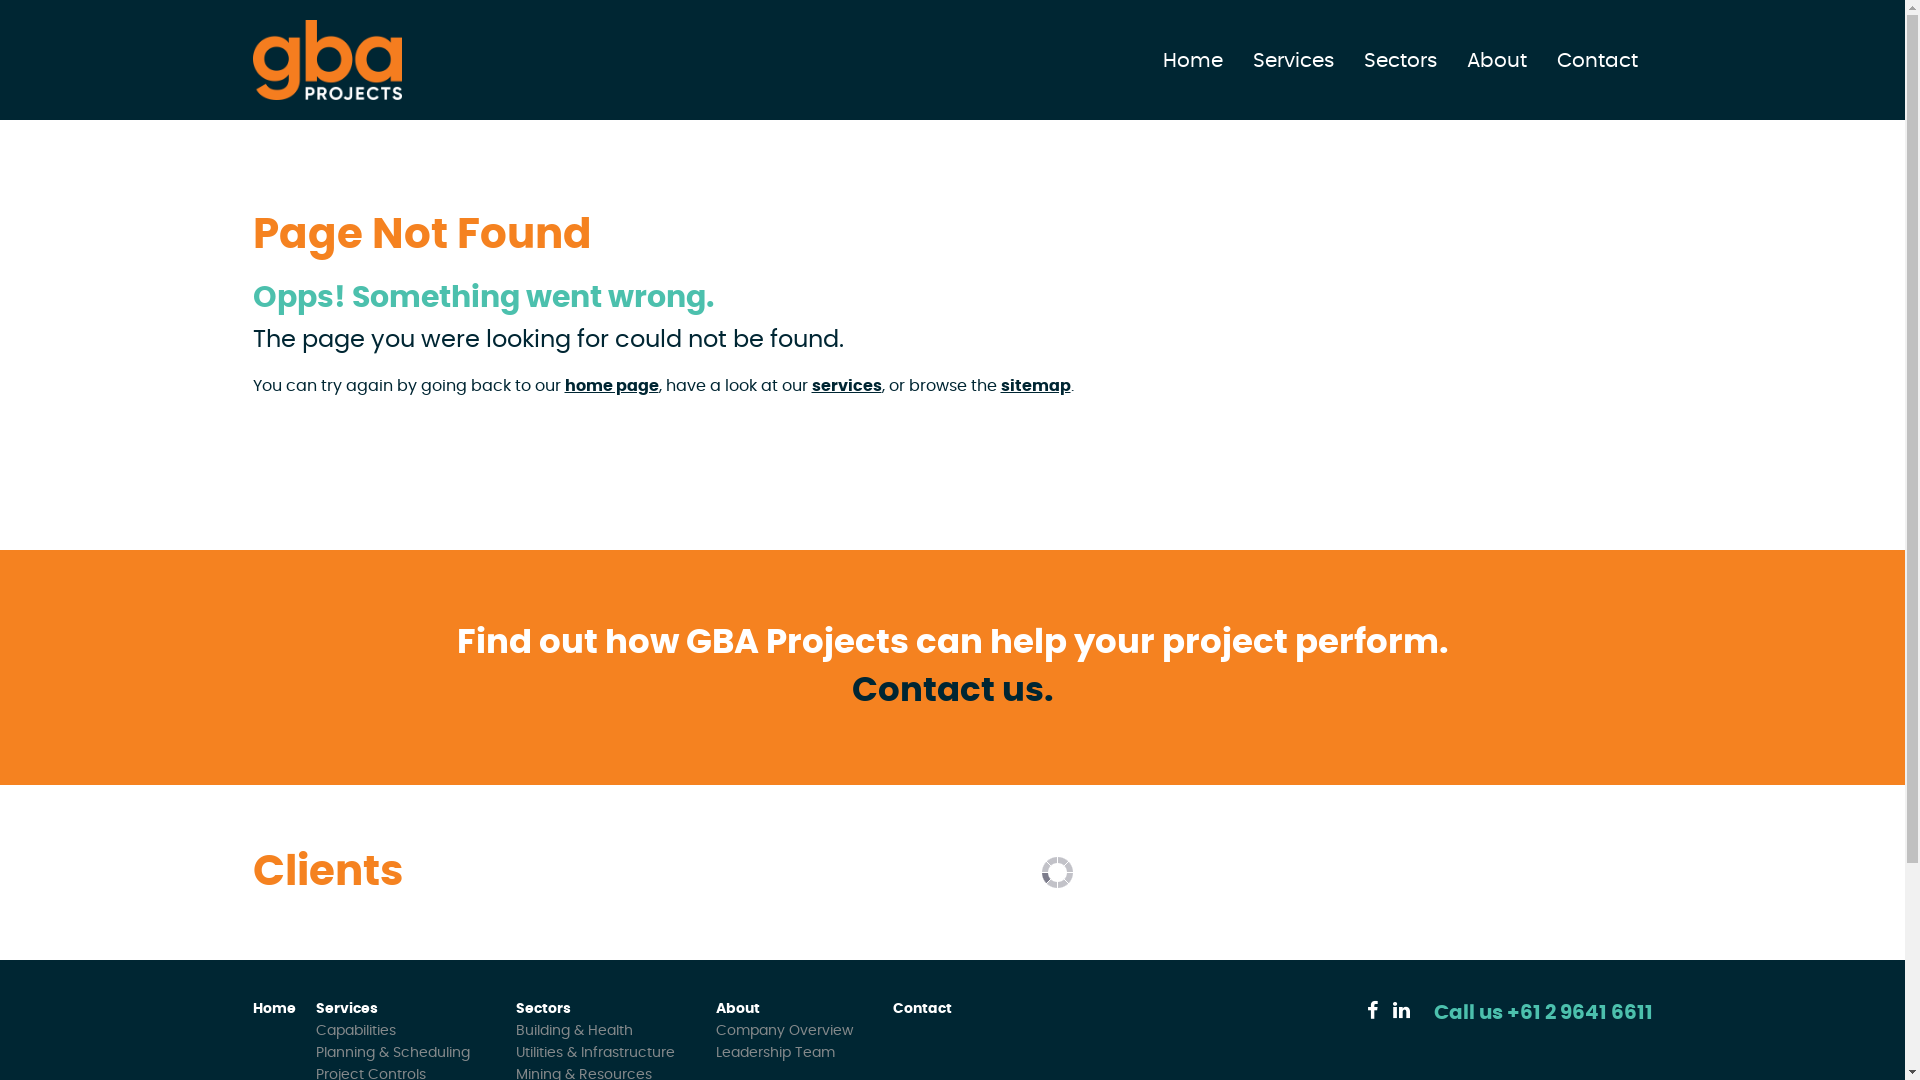  What do you see at coordinates (847, 386) in the screenshot?
I see `services` at bounding box center [847, 386].